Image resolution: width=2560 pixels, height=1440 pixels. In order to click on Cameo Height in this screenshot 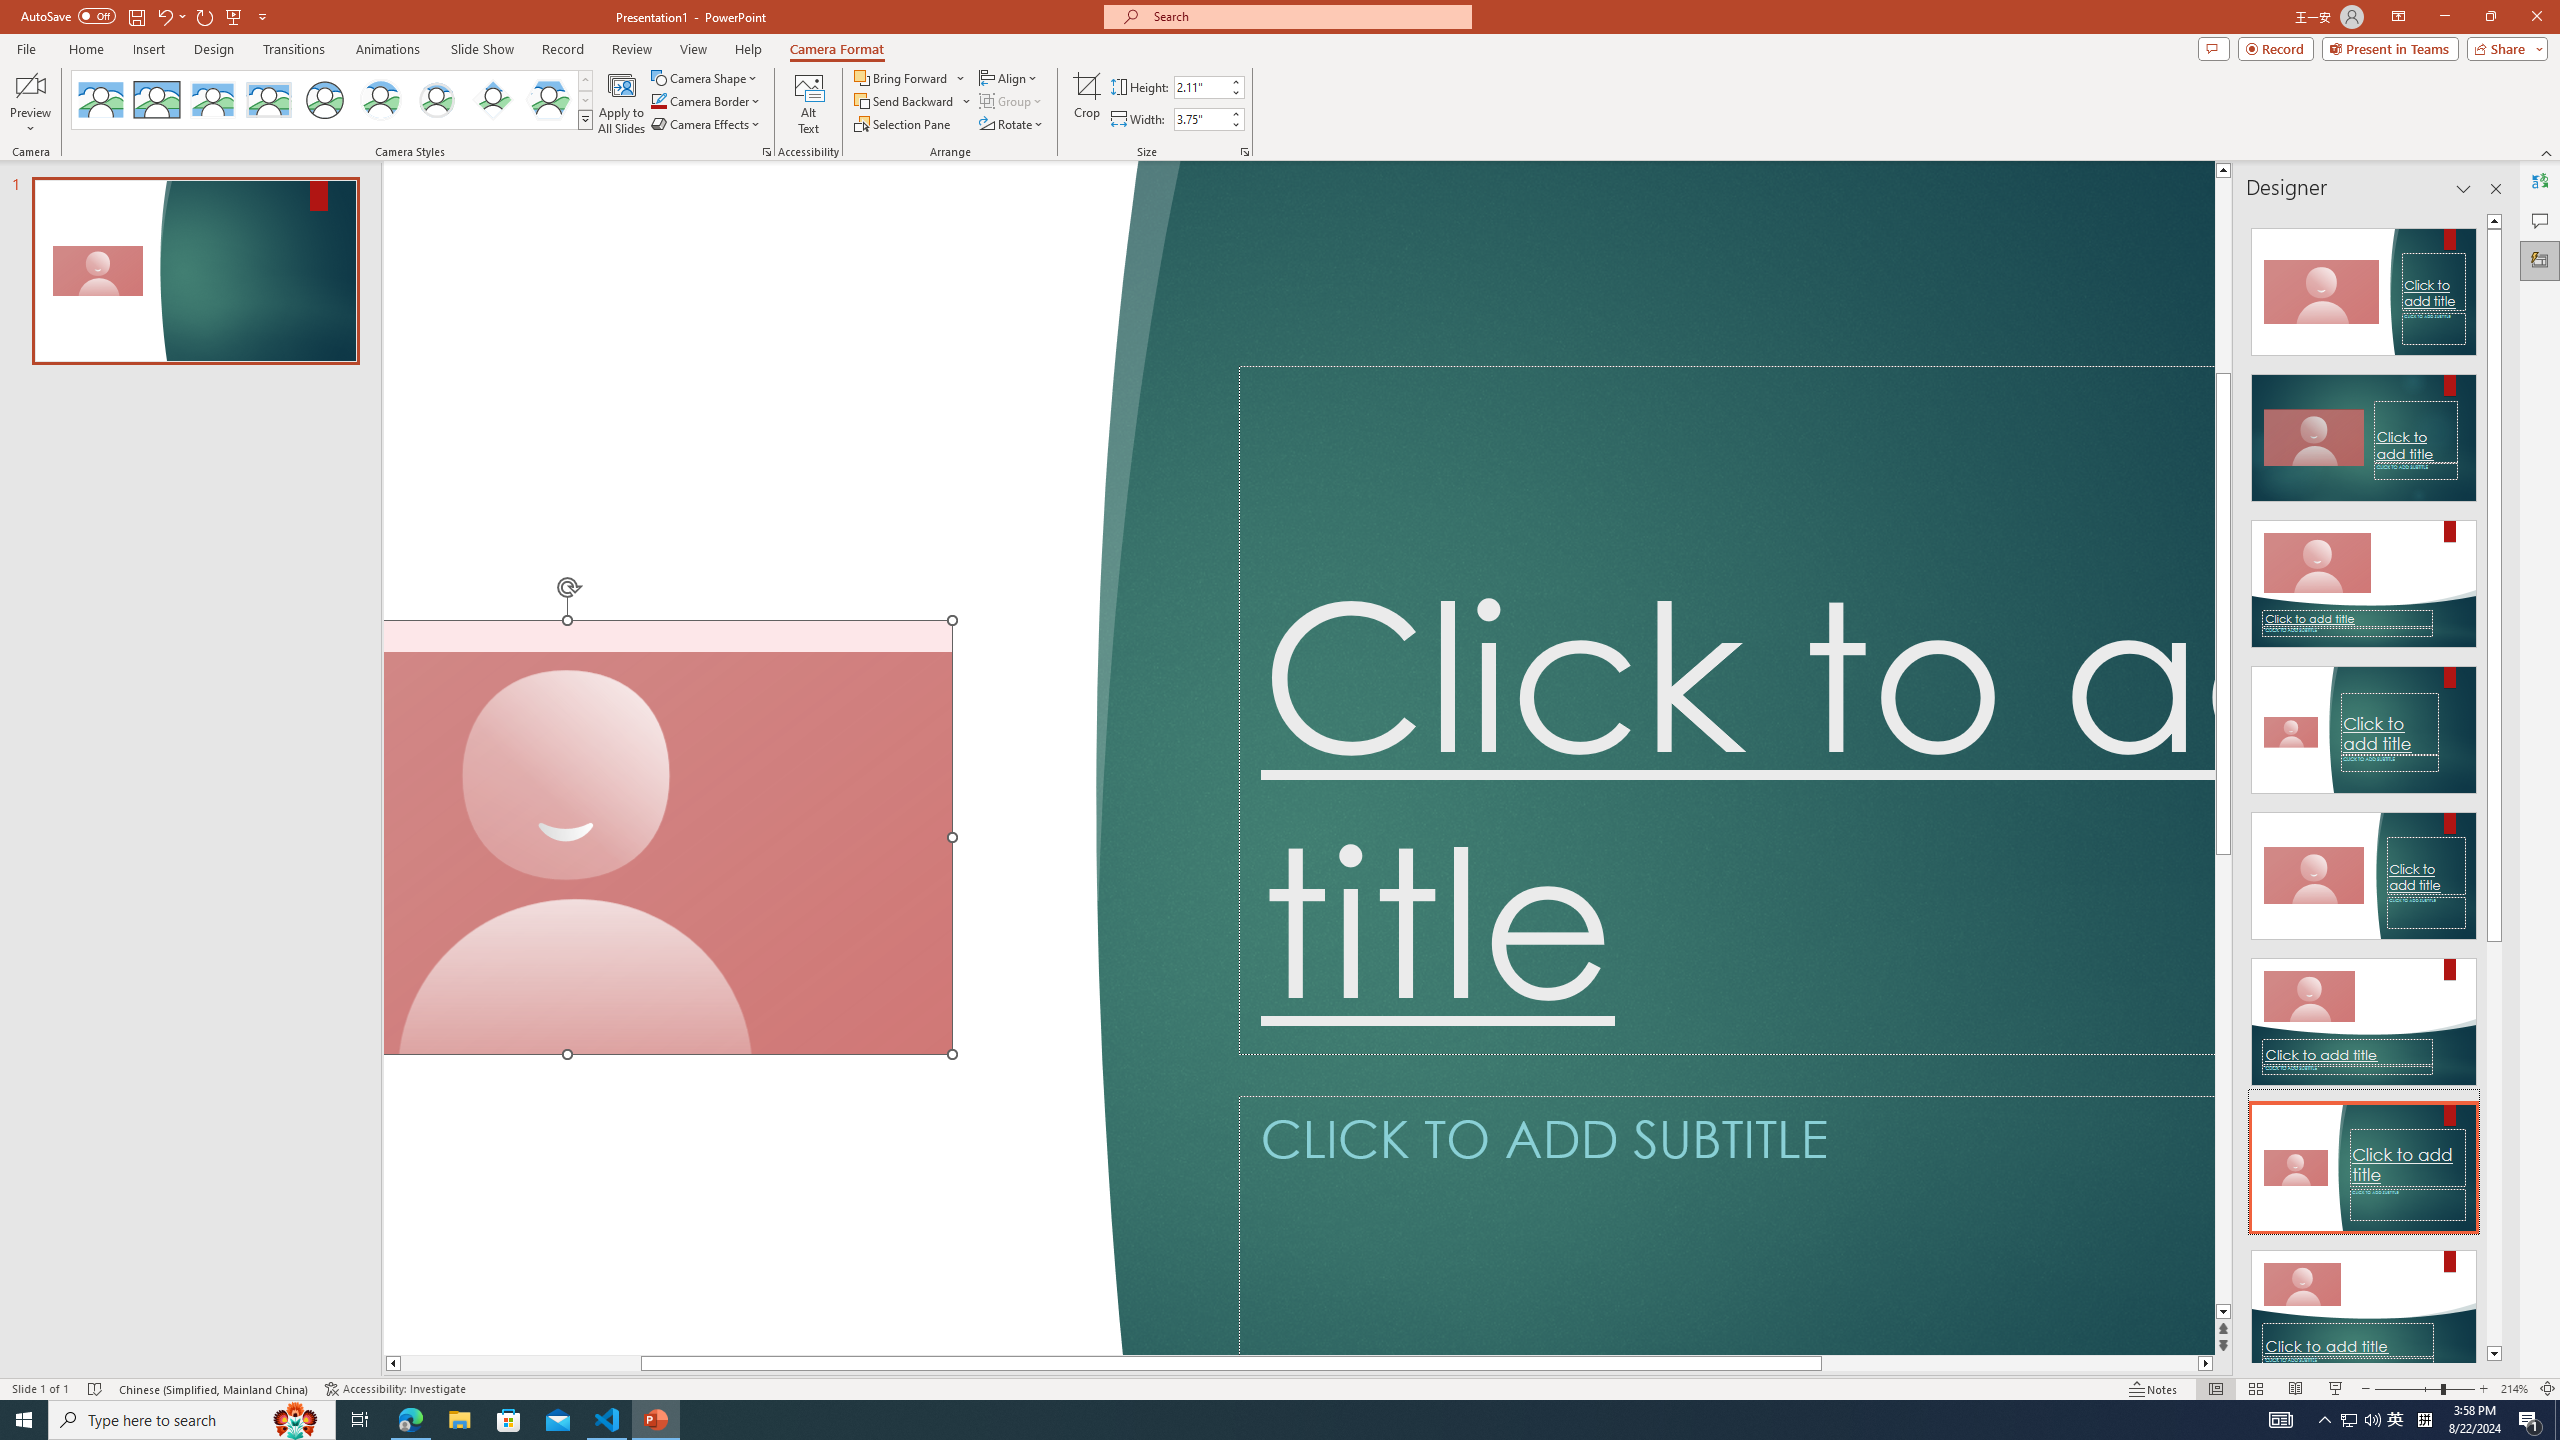, I will do `click(1200, 86)`.